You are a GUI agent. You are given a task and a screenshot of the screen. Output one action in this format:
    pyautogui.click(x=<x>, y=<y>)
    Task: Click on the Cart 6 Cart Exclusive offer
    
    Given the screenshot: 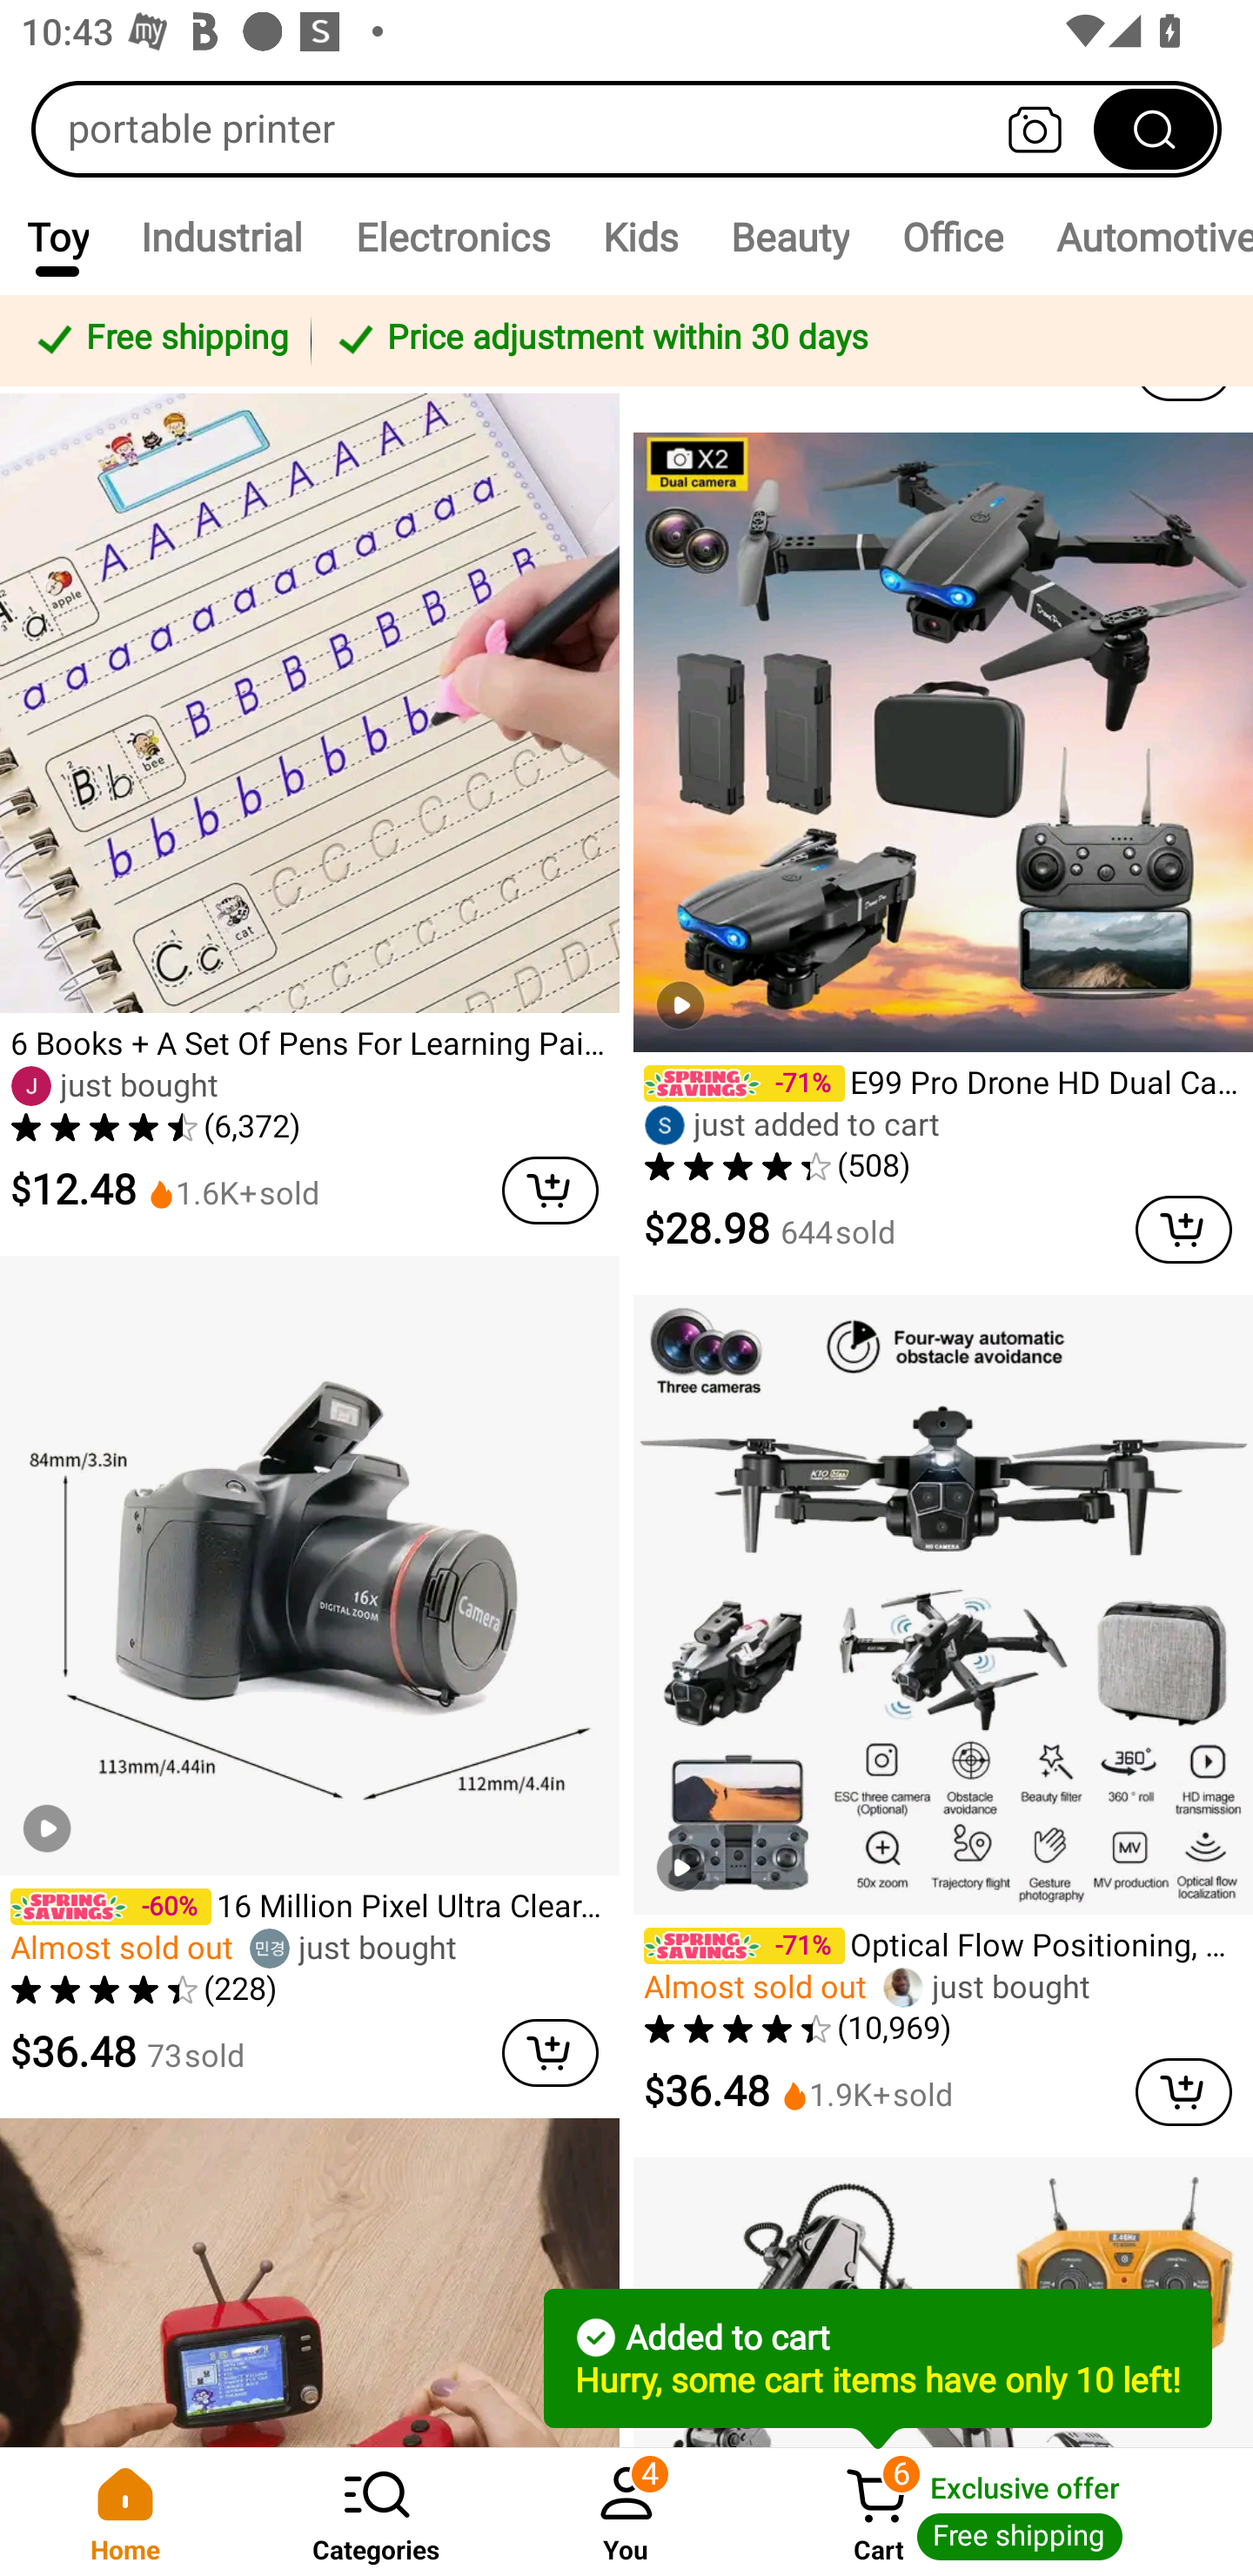 What is the action you would take?
    pyautogui.click(x=1002, y=2512)
    